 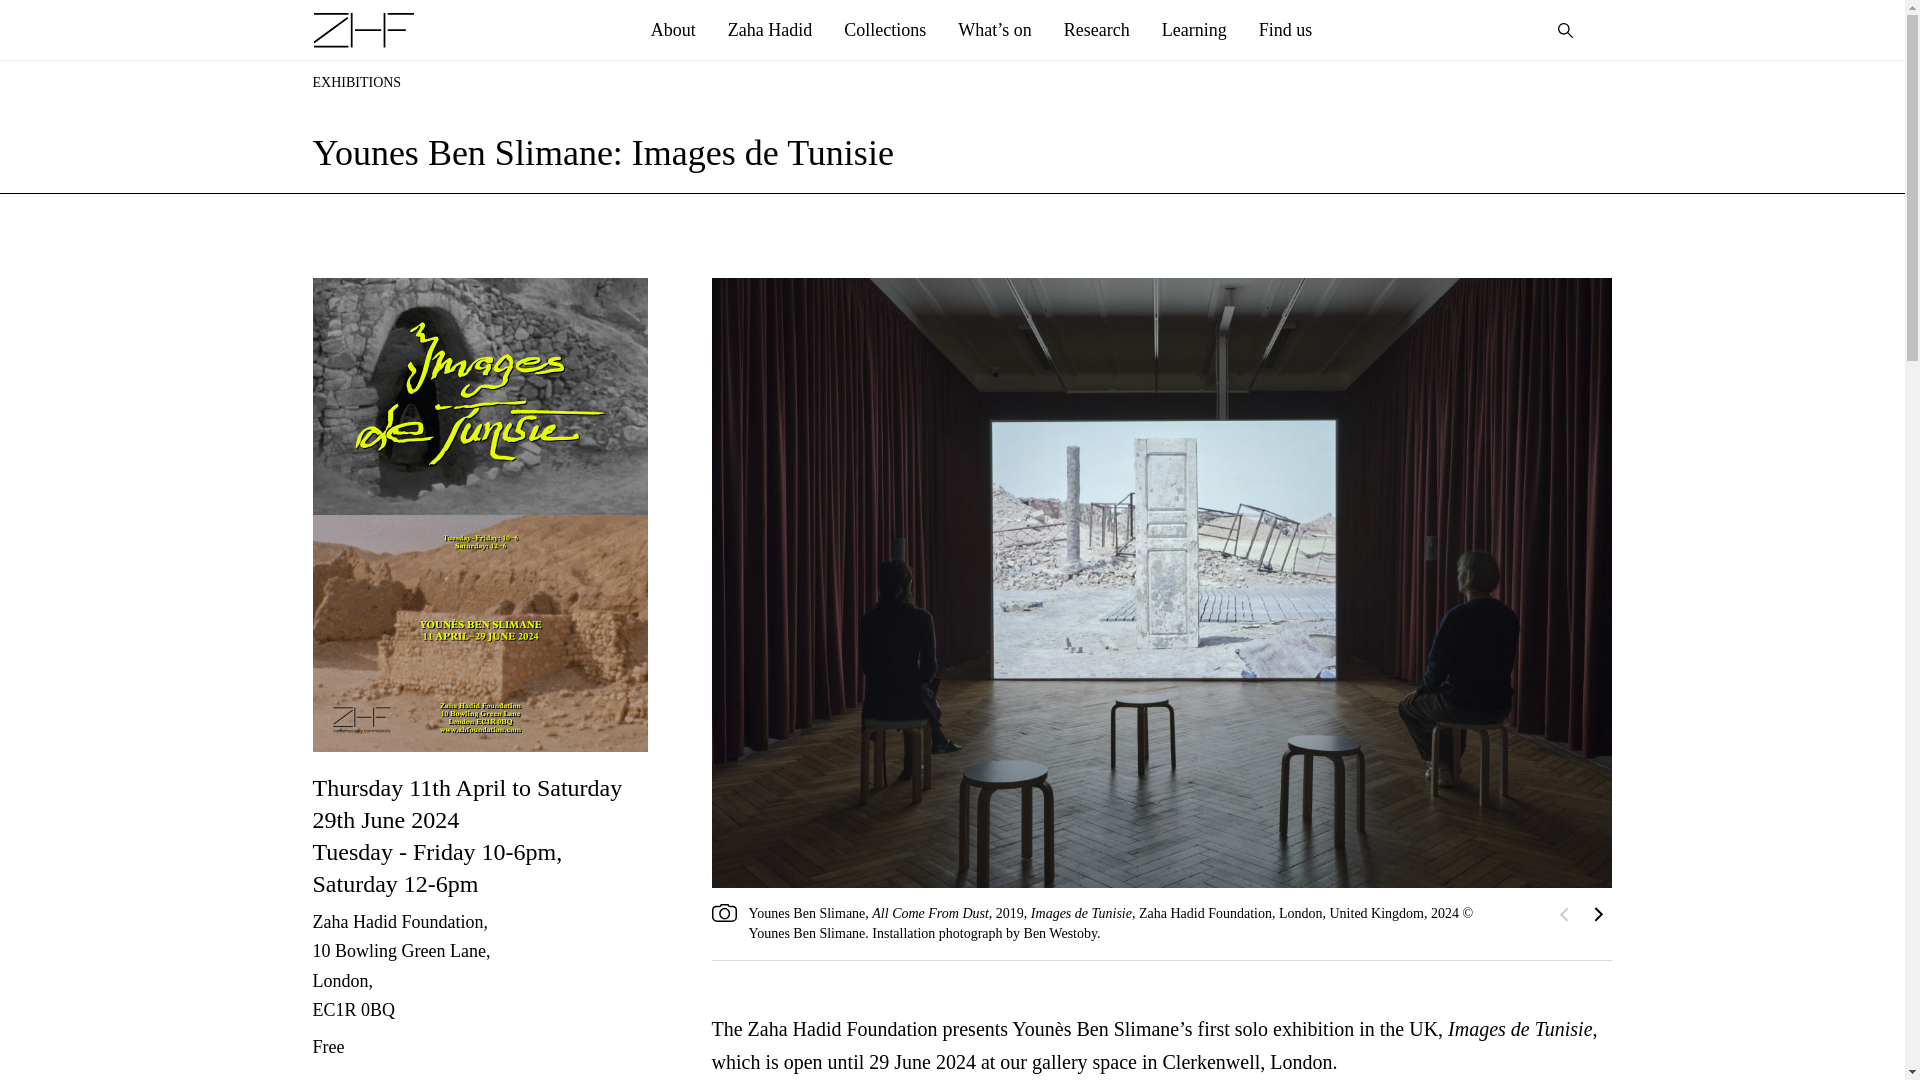 I want to click on Find us, so click(x=1285, y=30).